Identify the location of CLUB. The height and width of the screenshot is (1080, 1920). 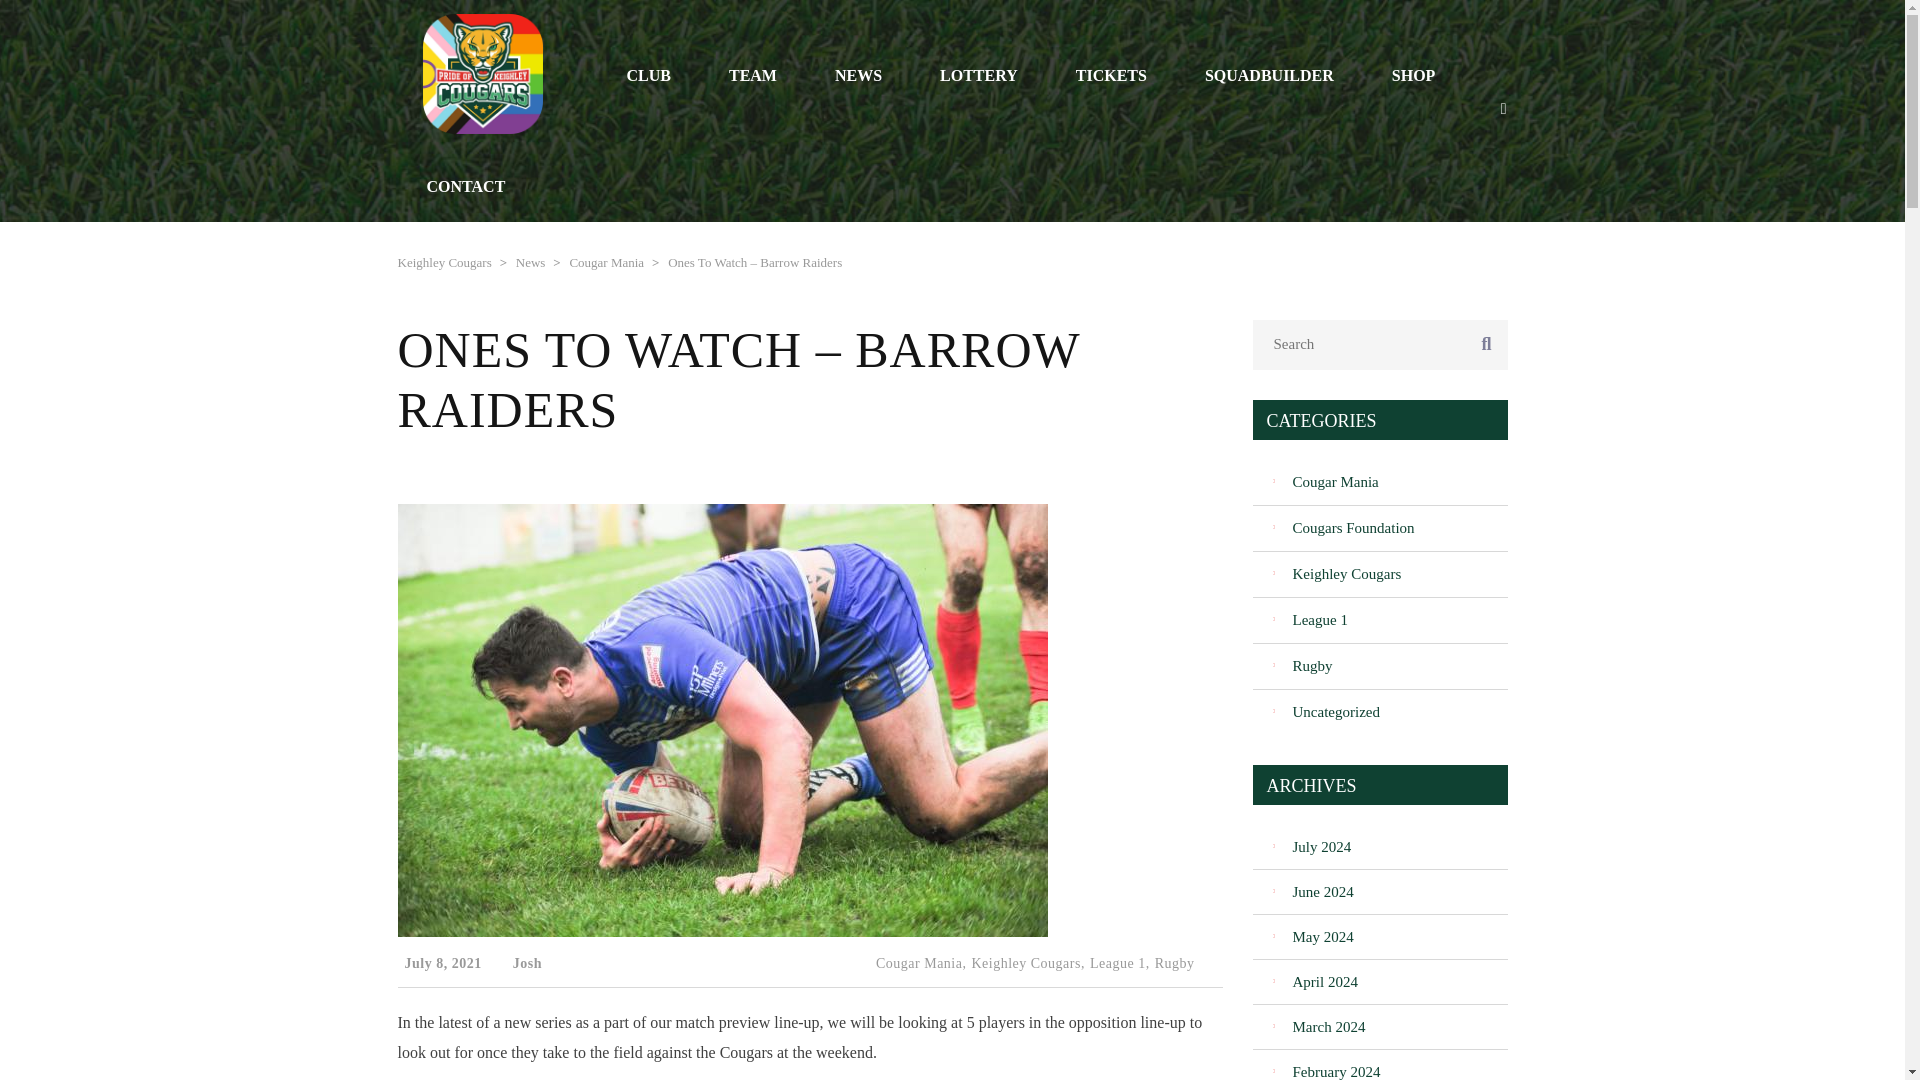
(648, 75).